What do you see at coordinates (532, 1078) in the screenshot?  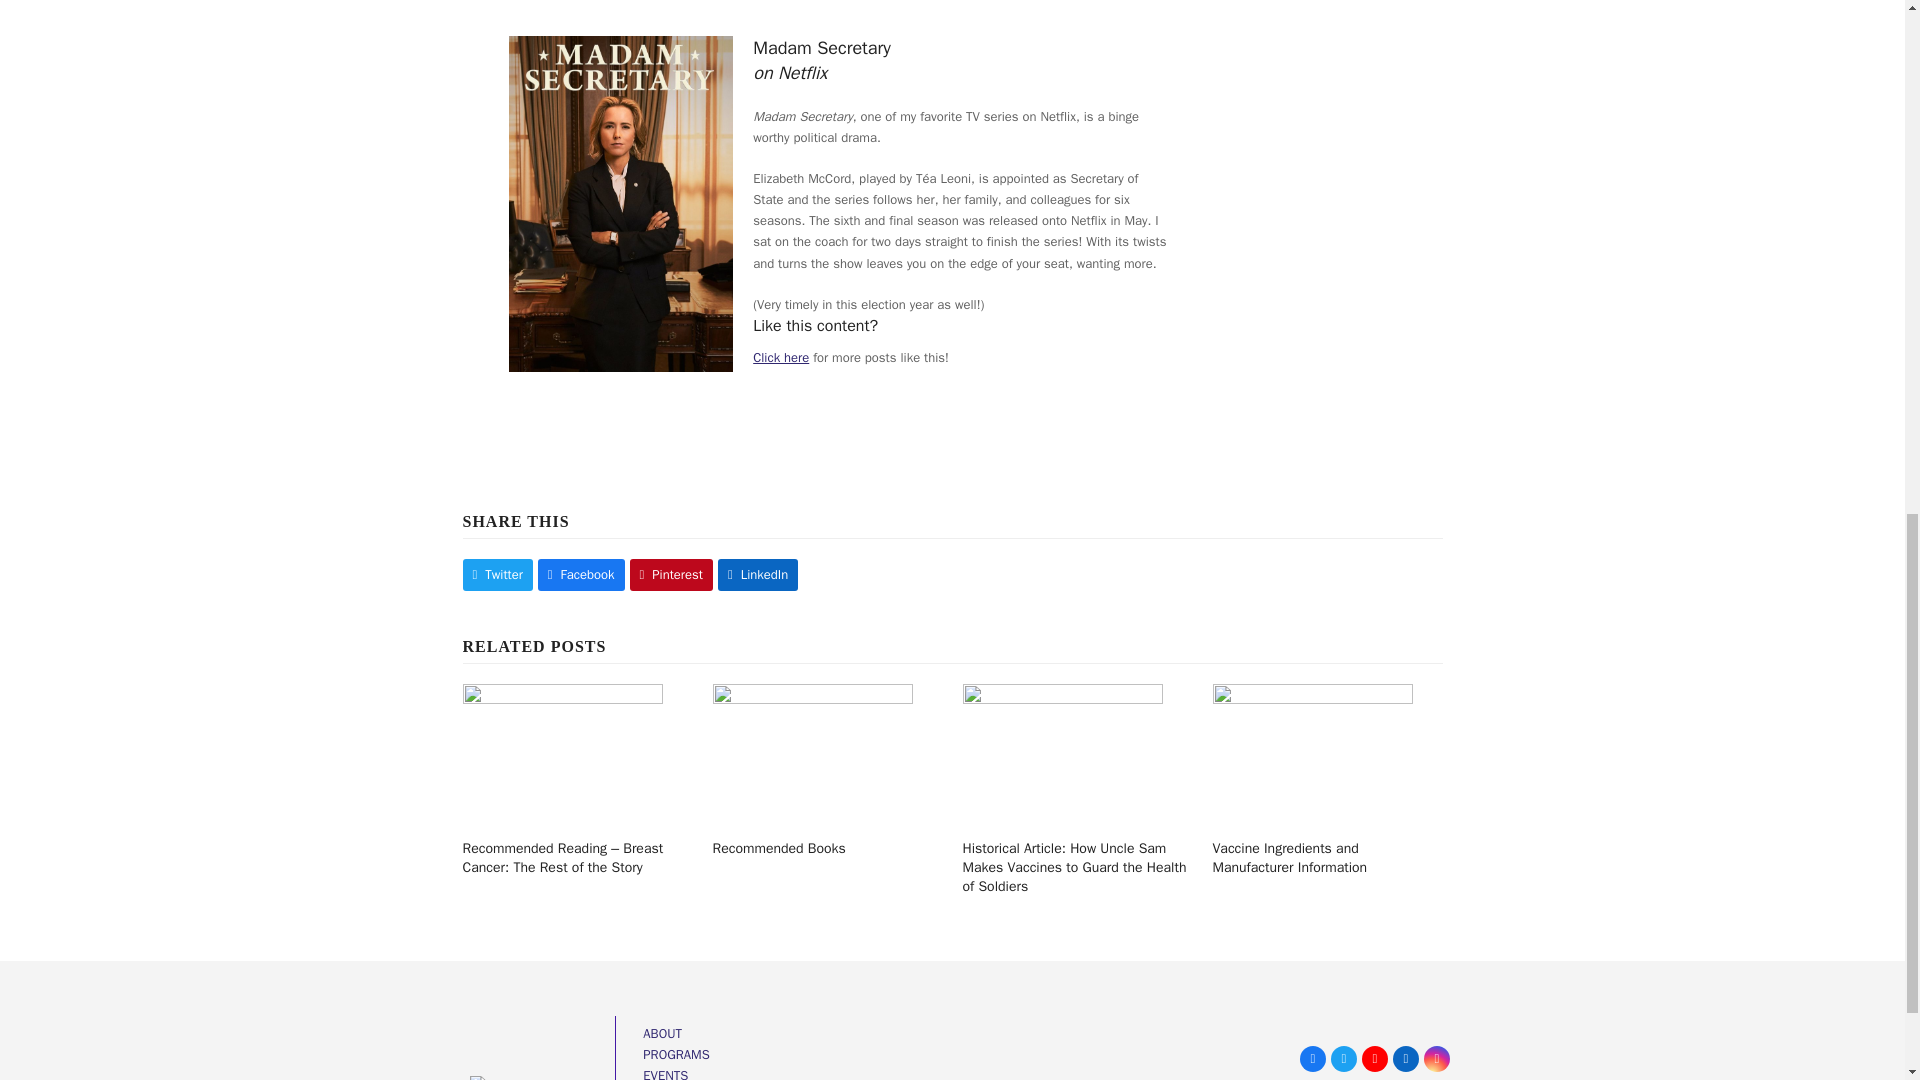 I see `MI-logoFOOT-2019` at bounding box center [532, 1078].